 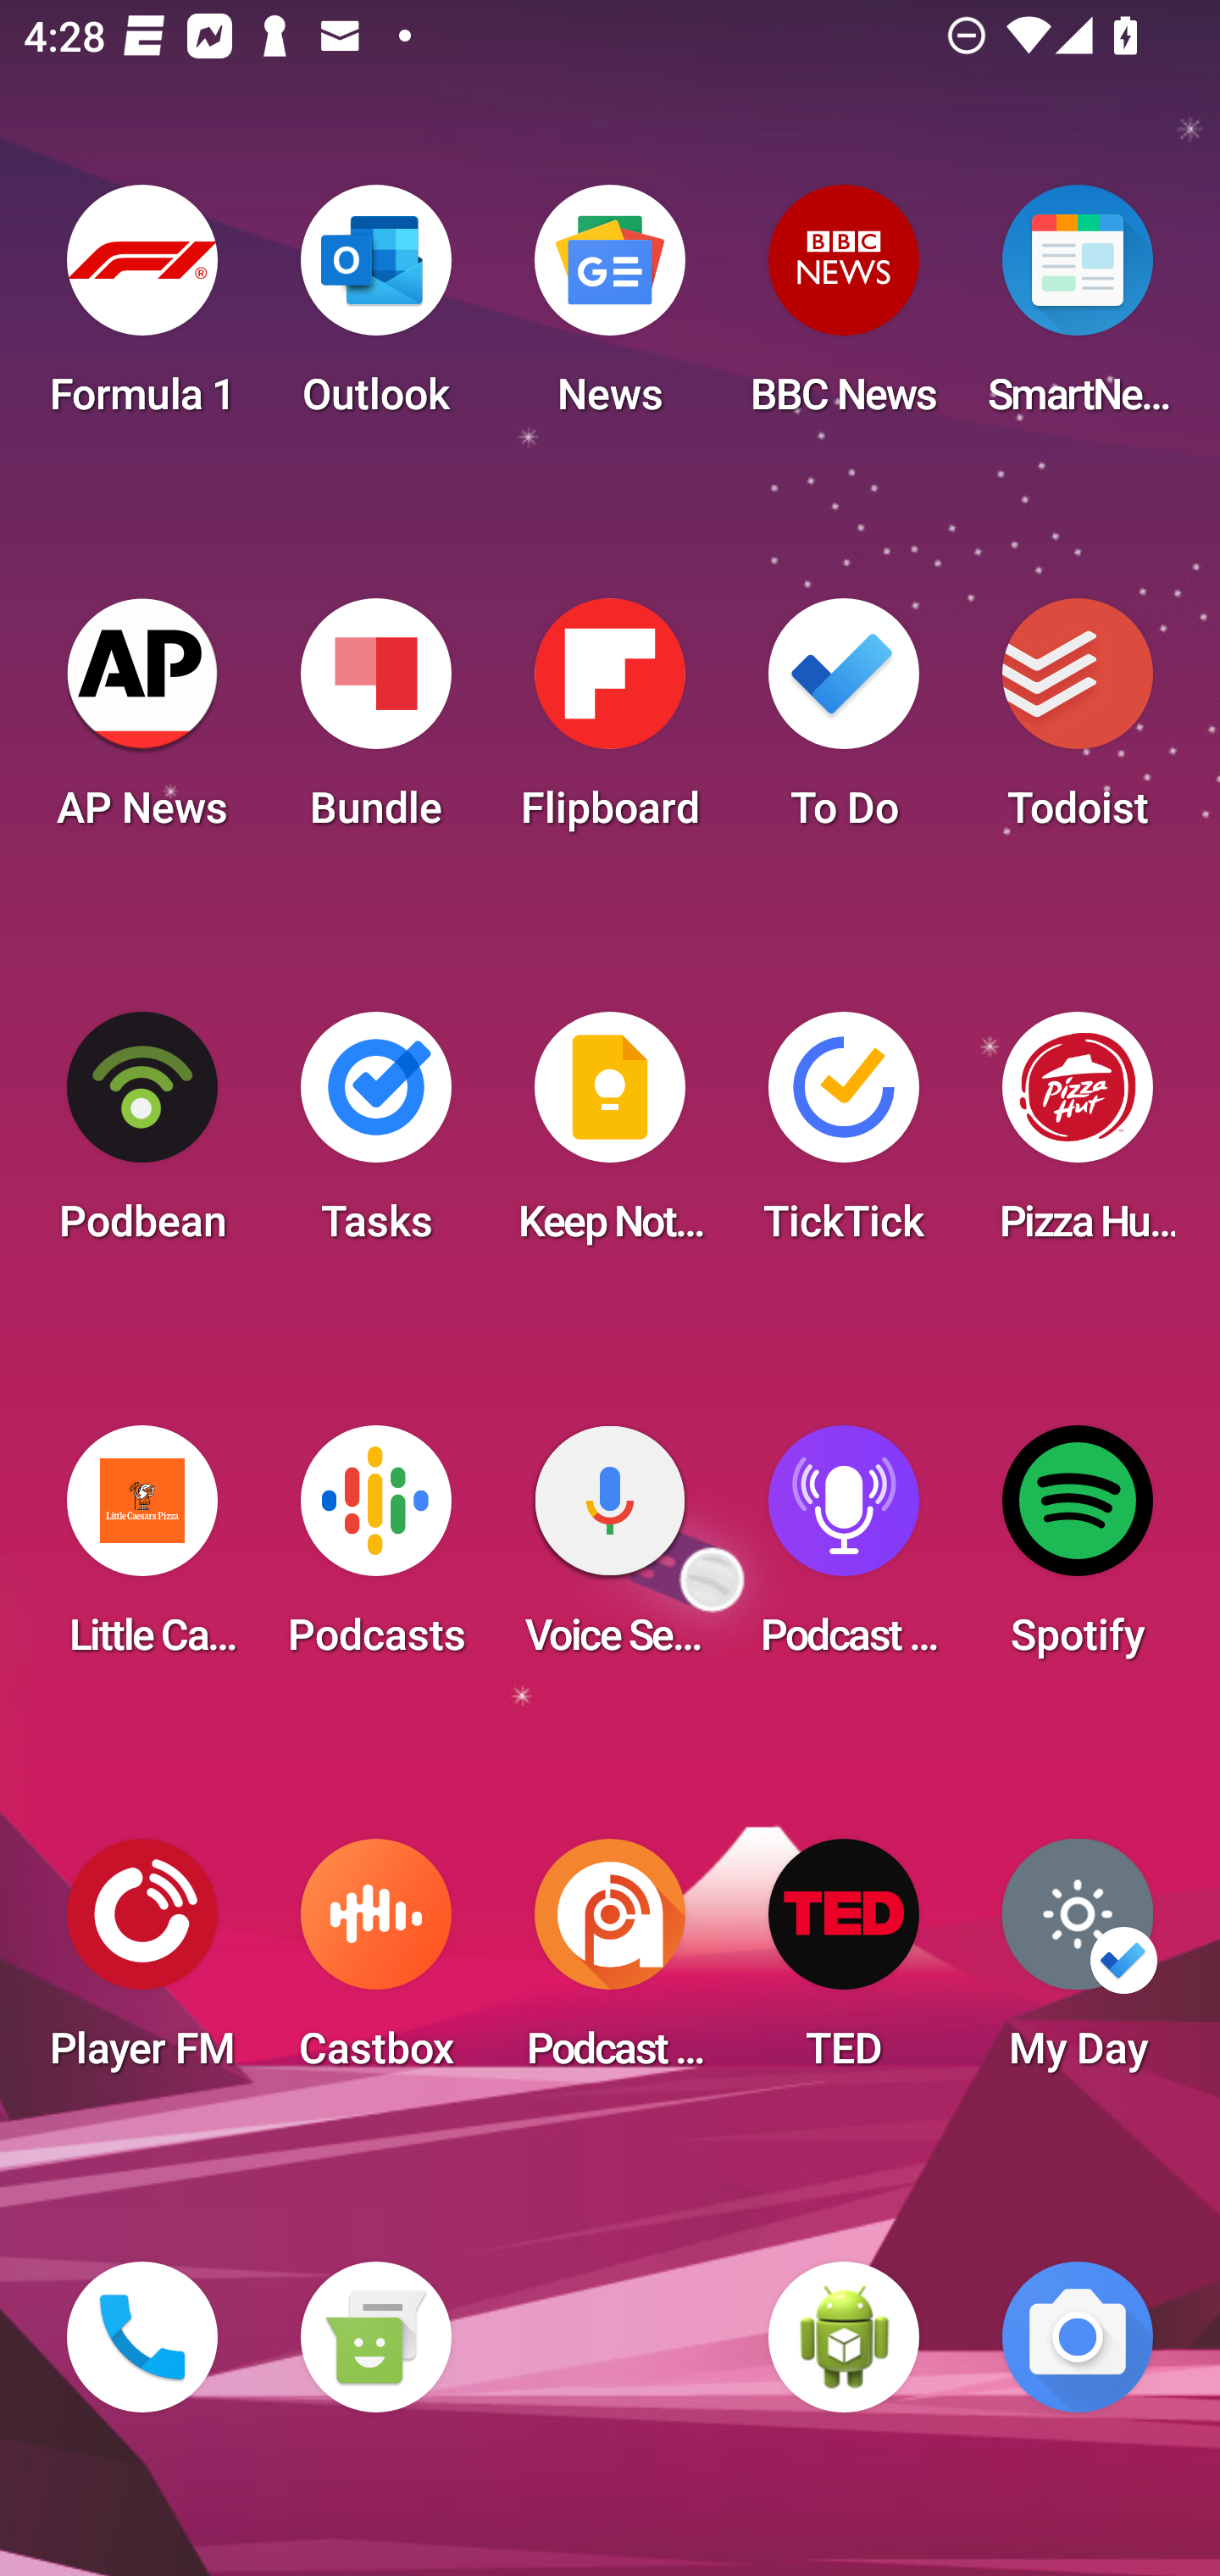 I want to click on To Do, so click(x=844, y=724).